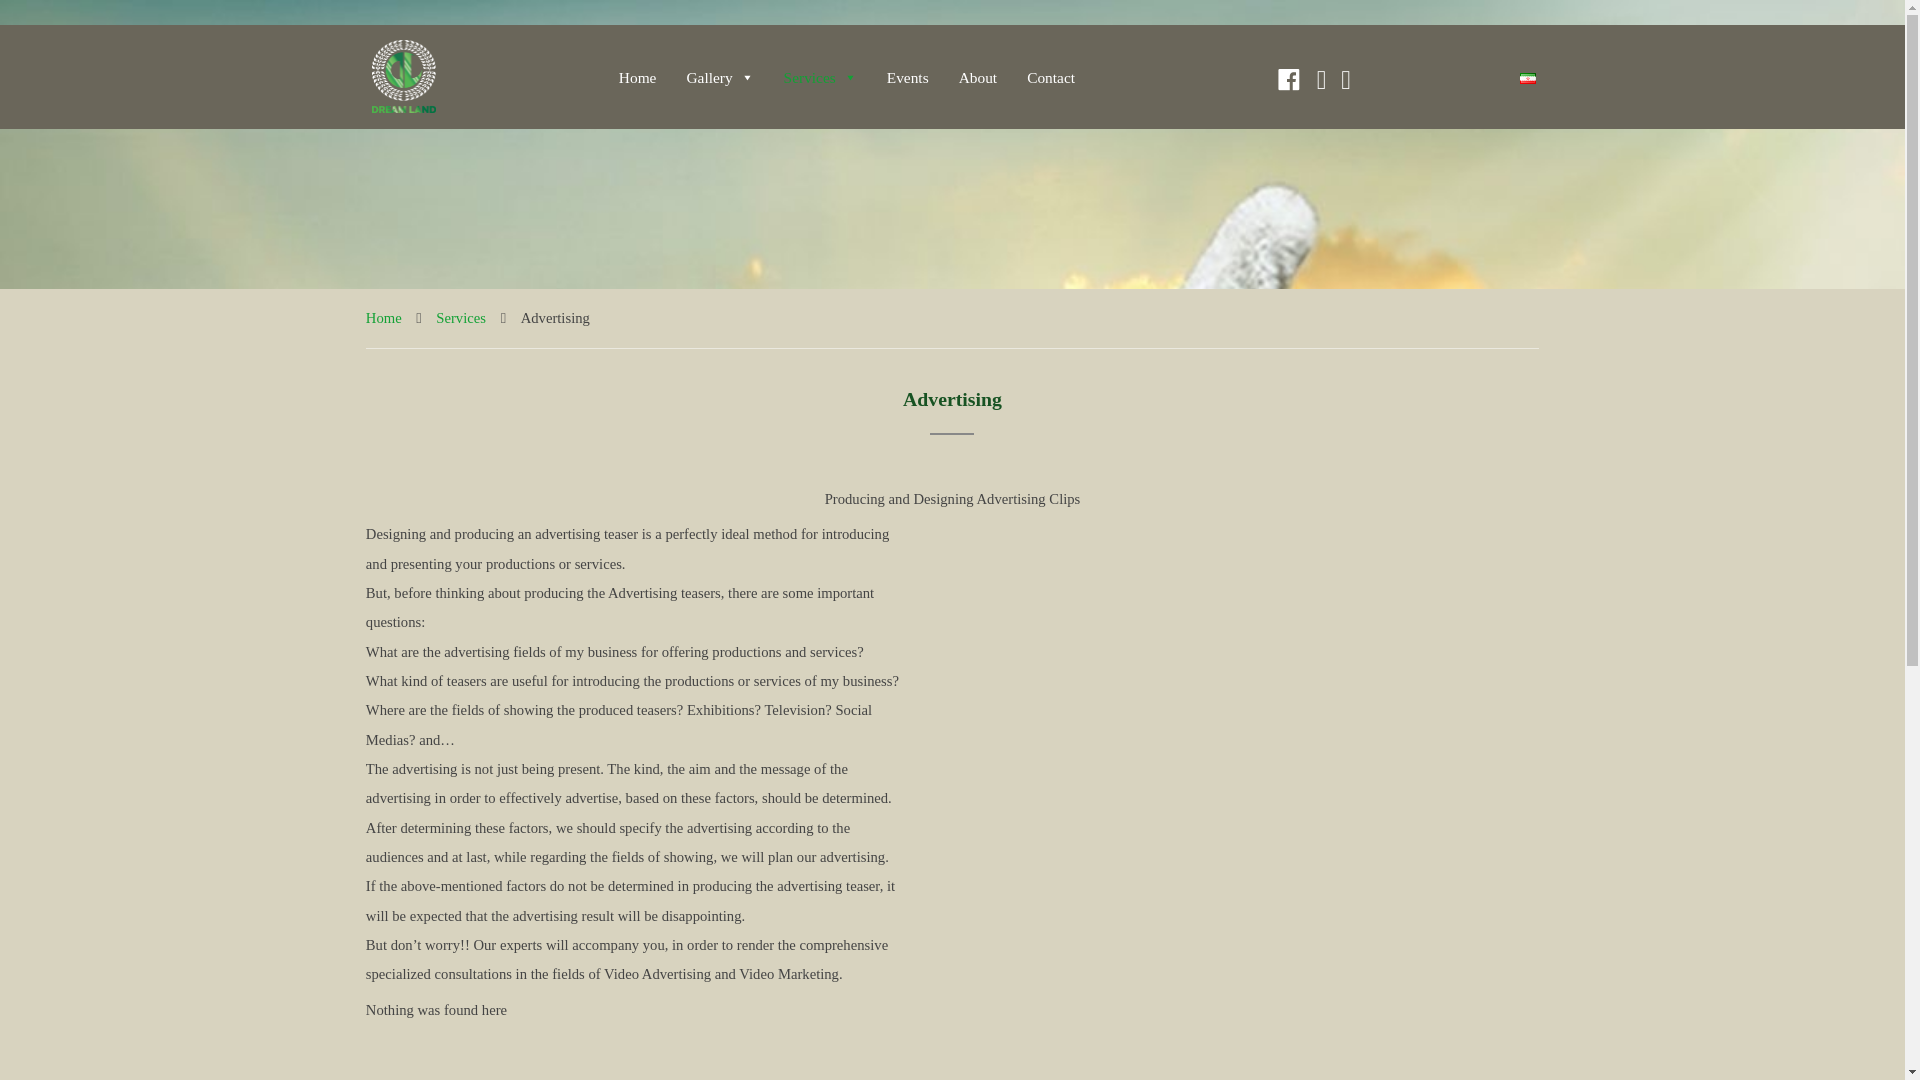  What do you see at coordinates (1050, 76) in the screenshot?
I see `Contact` at bounding box center [1050, 76].